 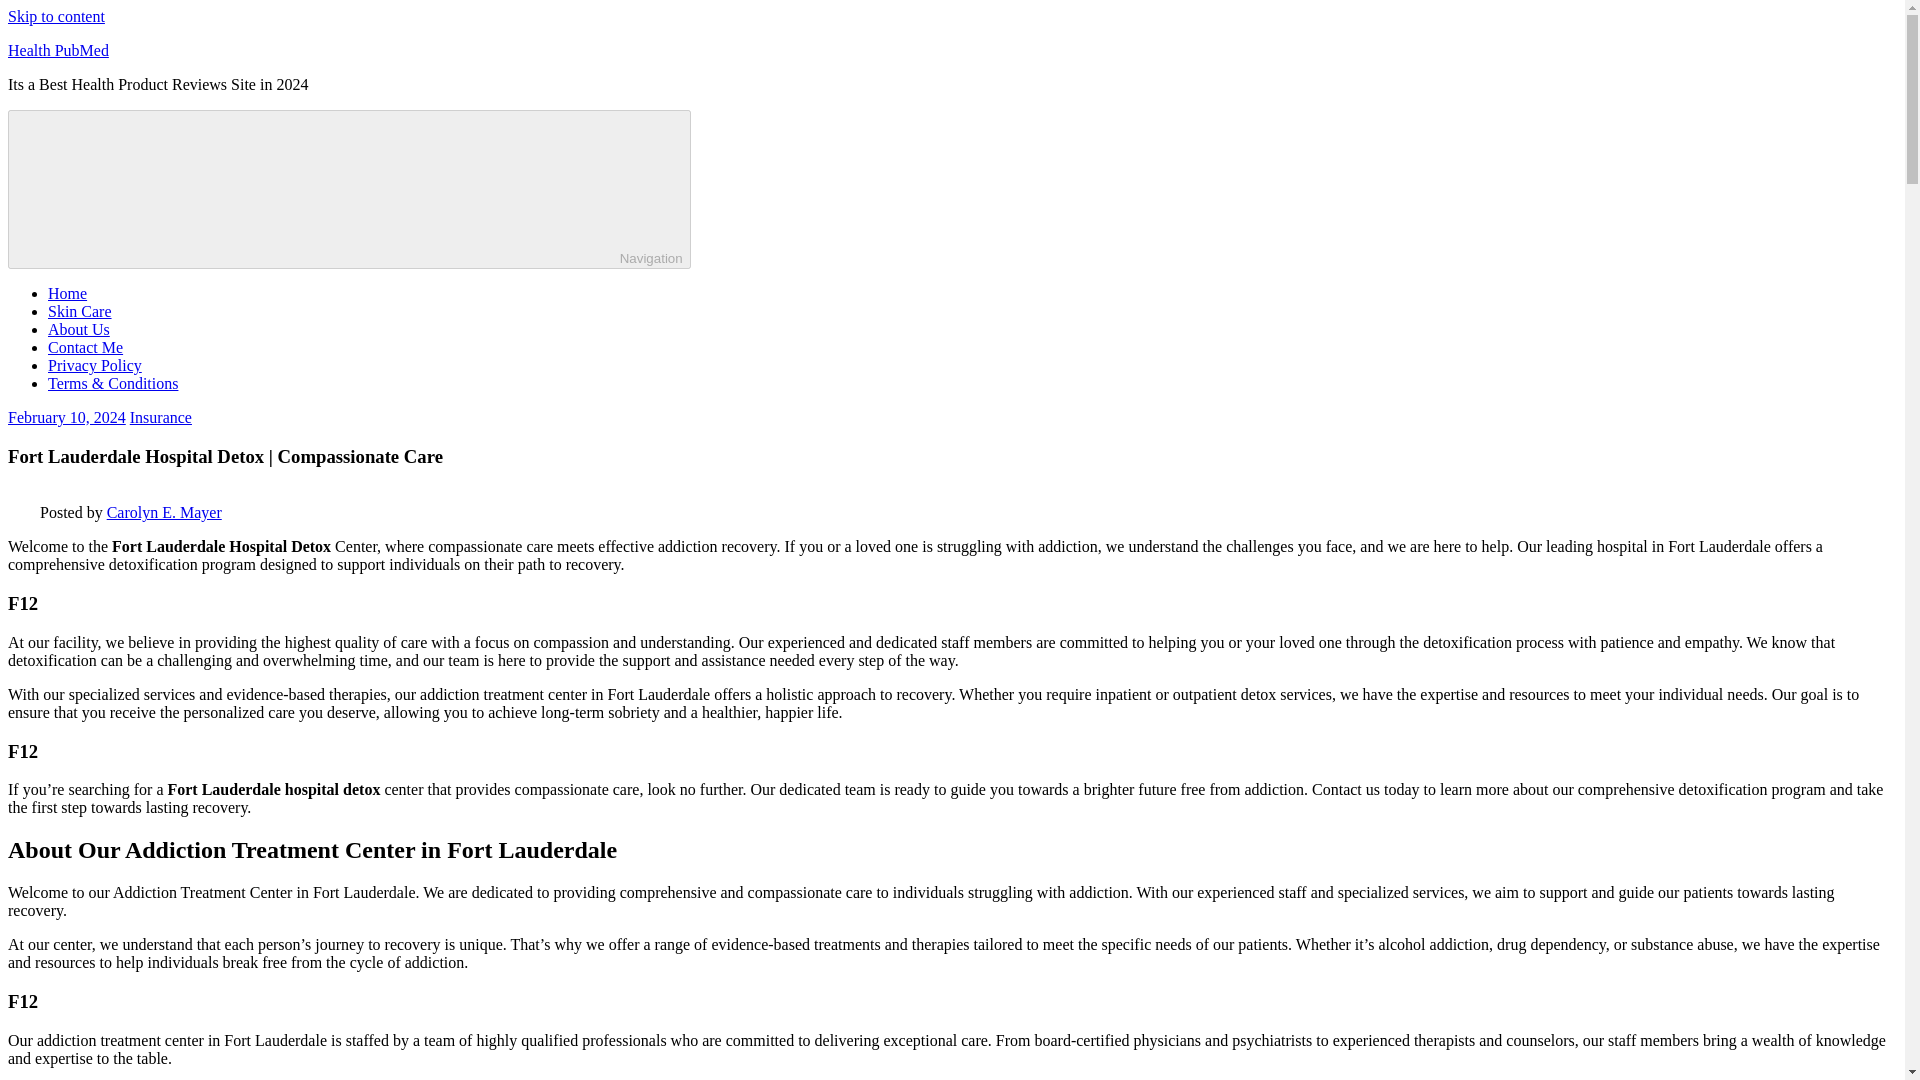 What do you see at coordinates (161, 417) in the screenshot?
I see `Insurance` at bounding box center [161, 417].